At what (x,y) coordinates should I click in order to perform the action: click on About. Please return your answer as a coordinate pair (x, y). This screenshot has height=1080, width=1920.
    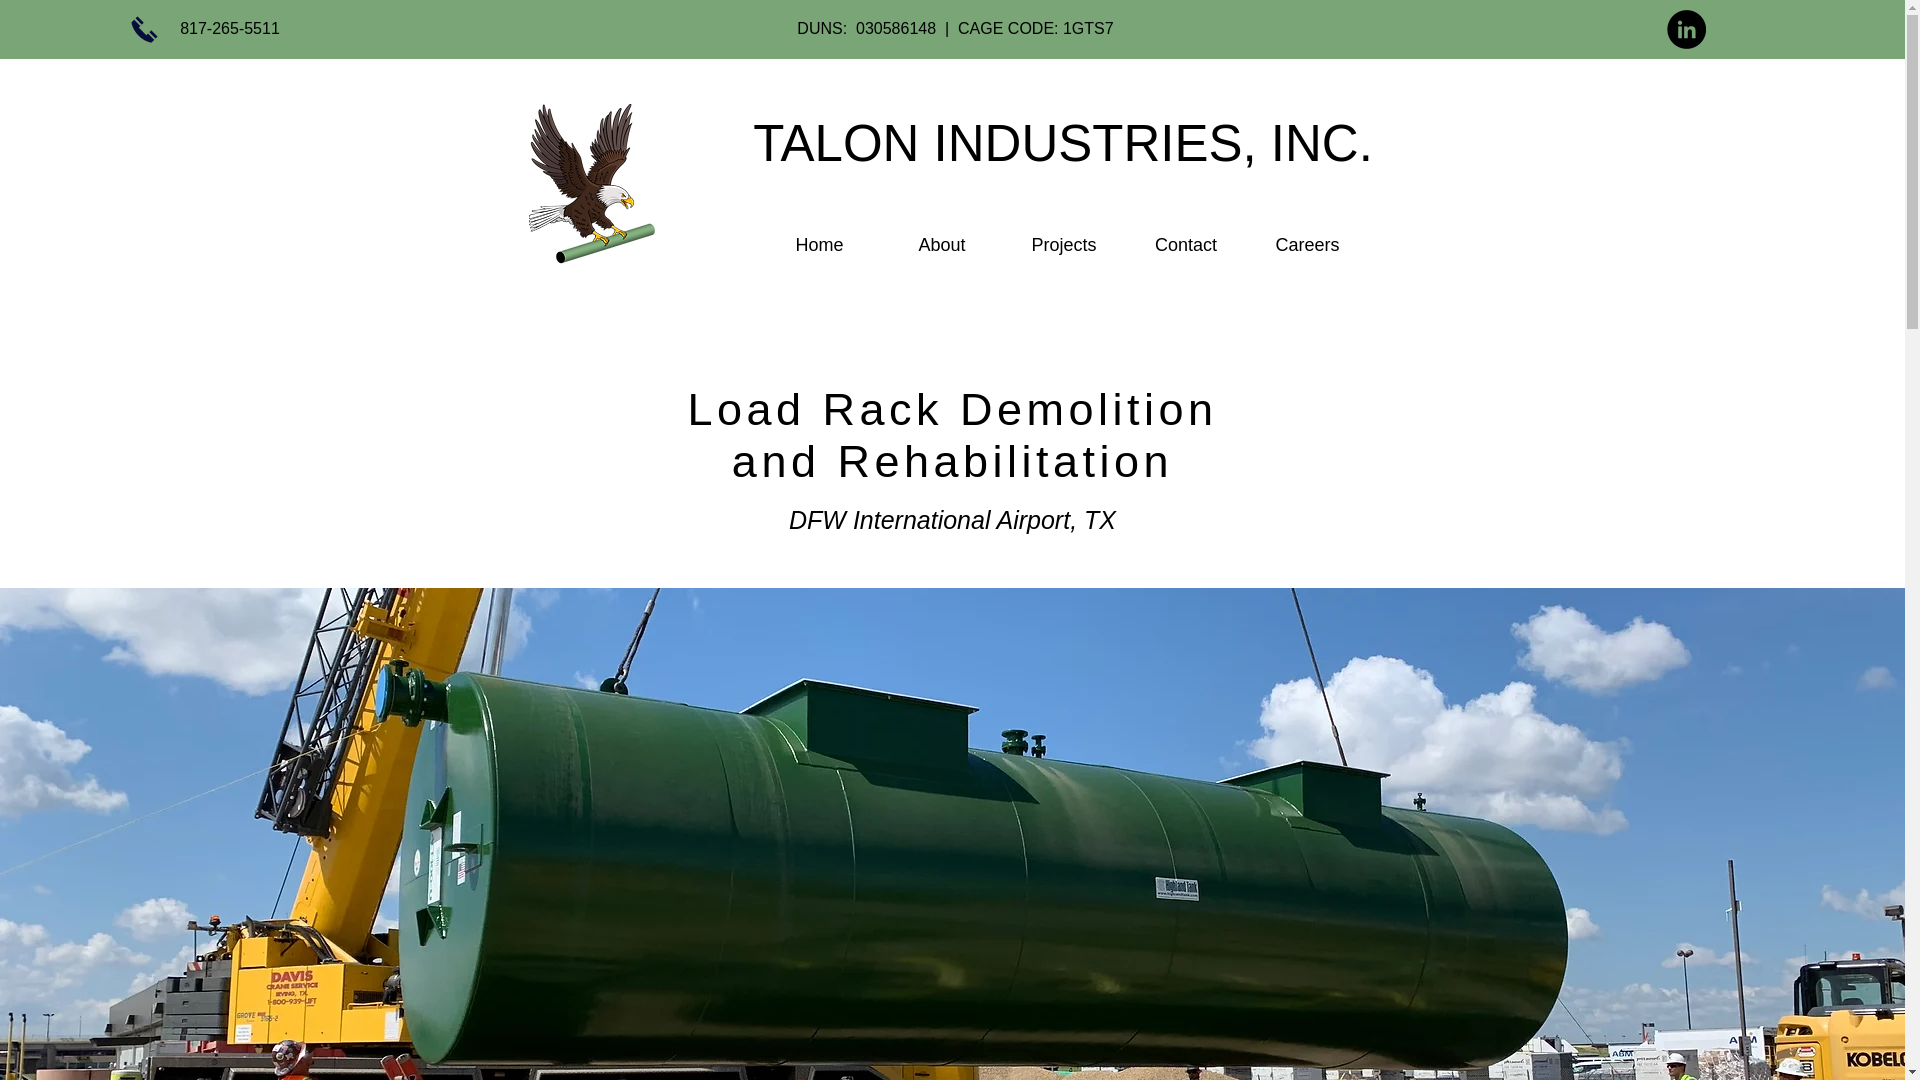
    Looking at the image, I should click on (940, 244).